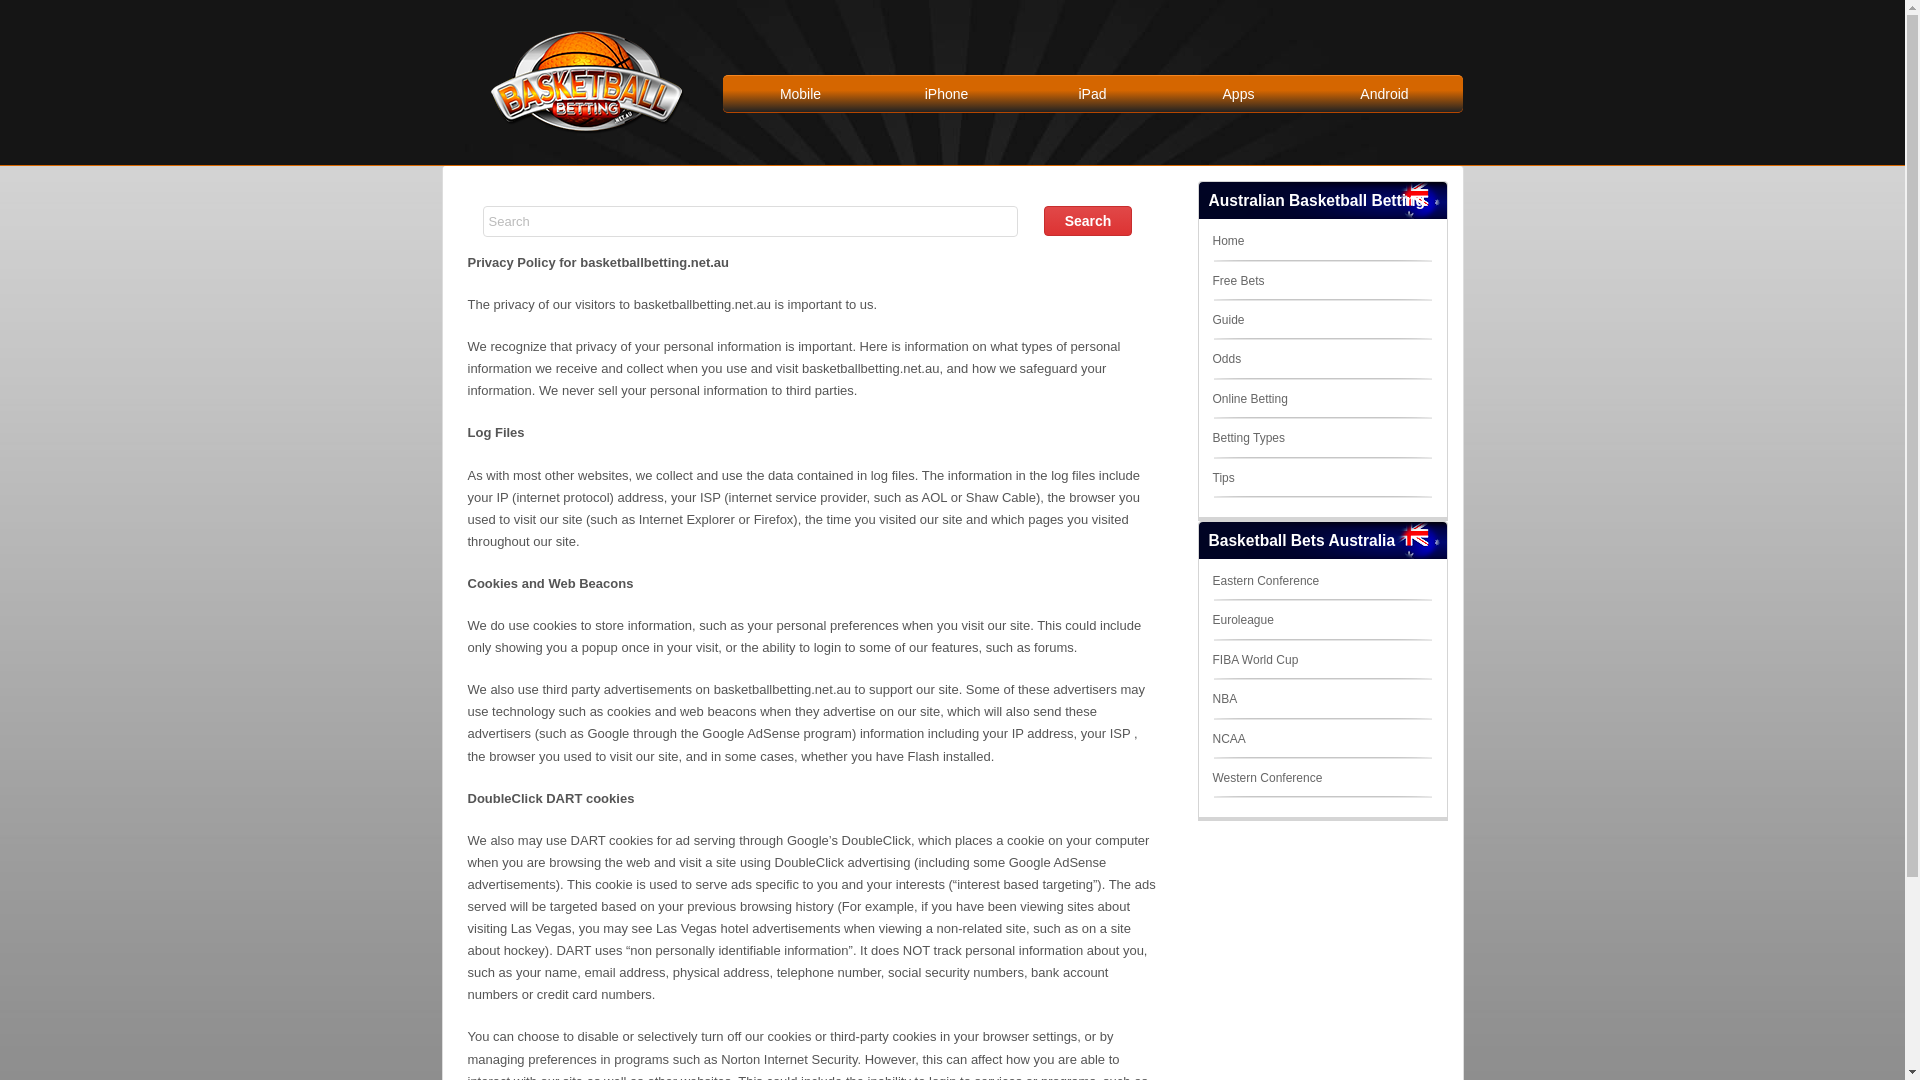 This screenshot has width=1920, height=1080. Describe the element at coordinates (1266, 581) in the screenshot. I see `Eastern Conference` at that location.